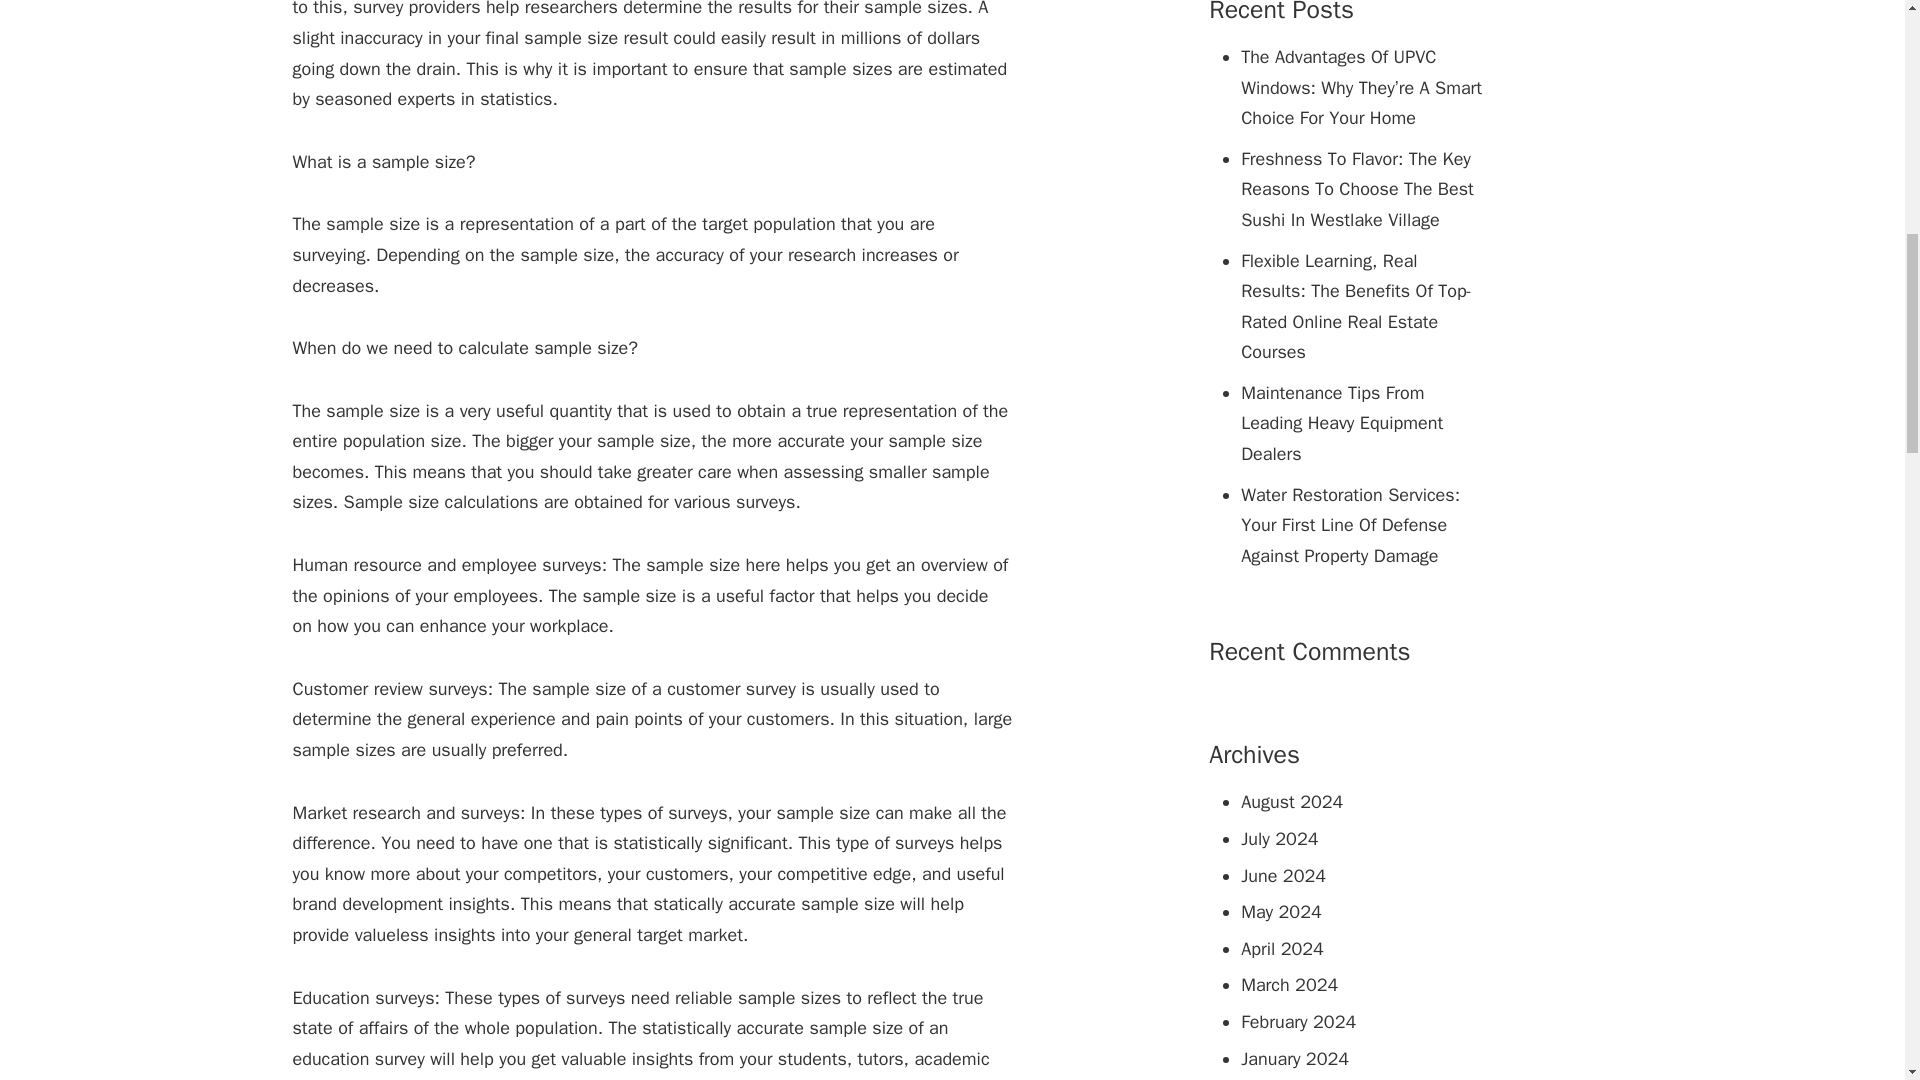  Describe the element at coordinates (1294, 1058) in the screenshot. I see `January 2024` at that location.